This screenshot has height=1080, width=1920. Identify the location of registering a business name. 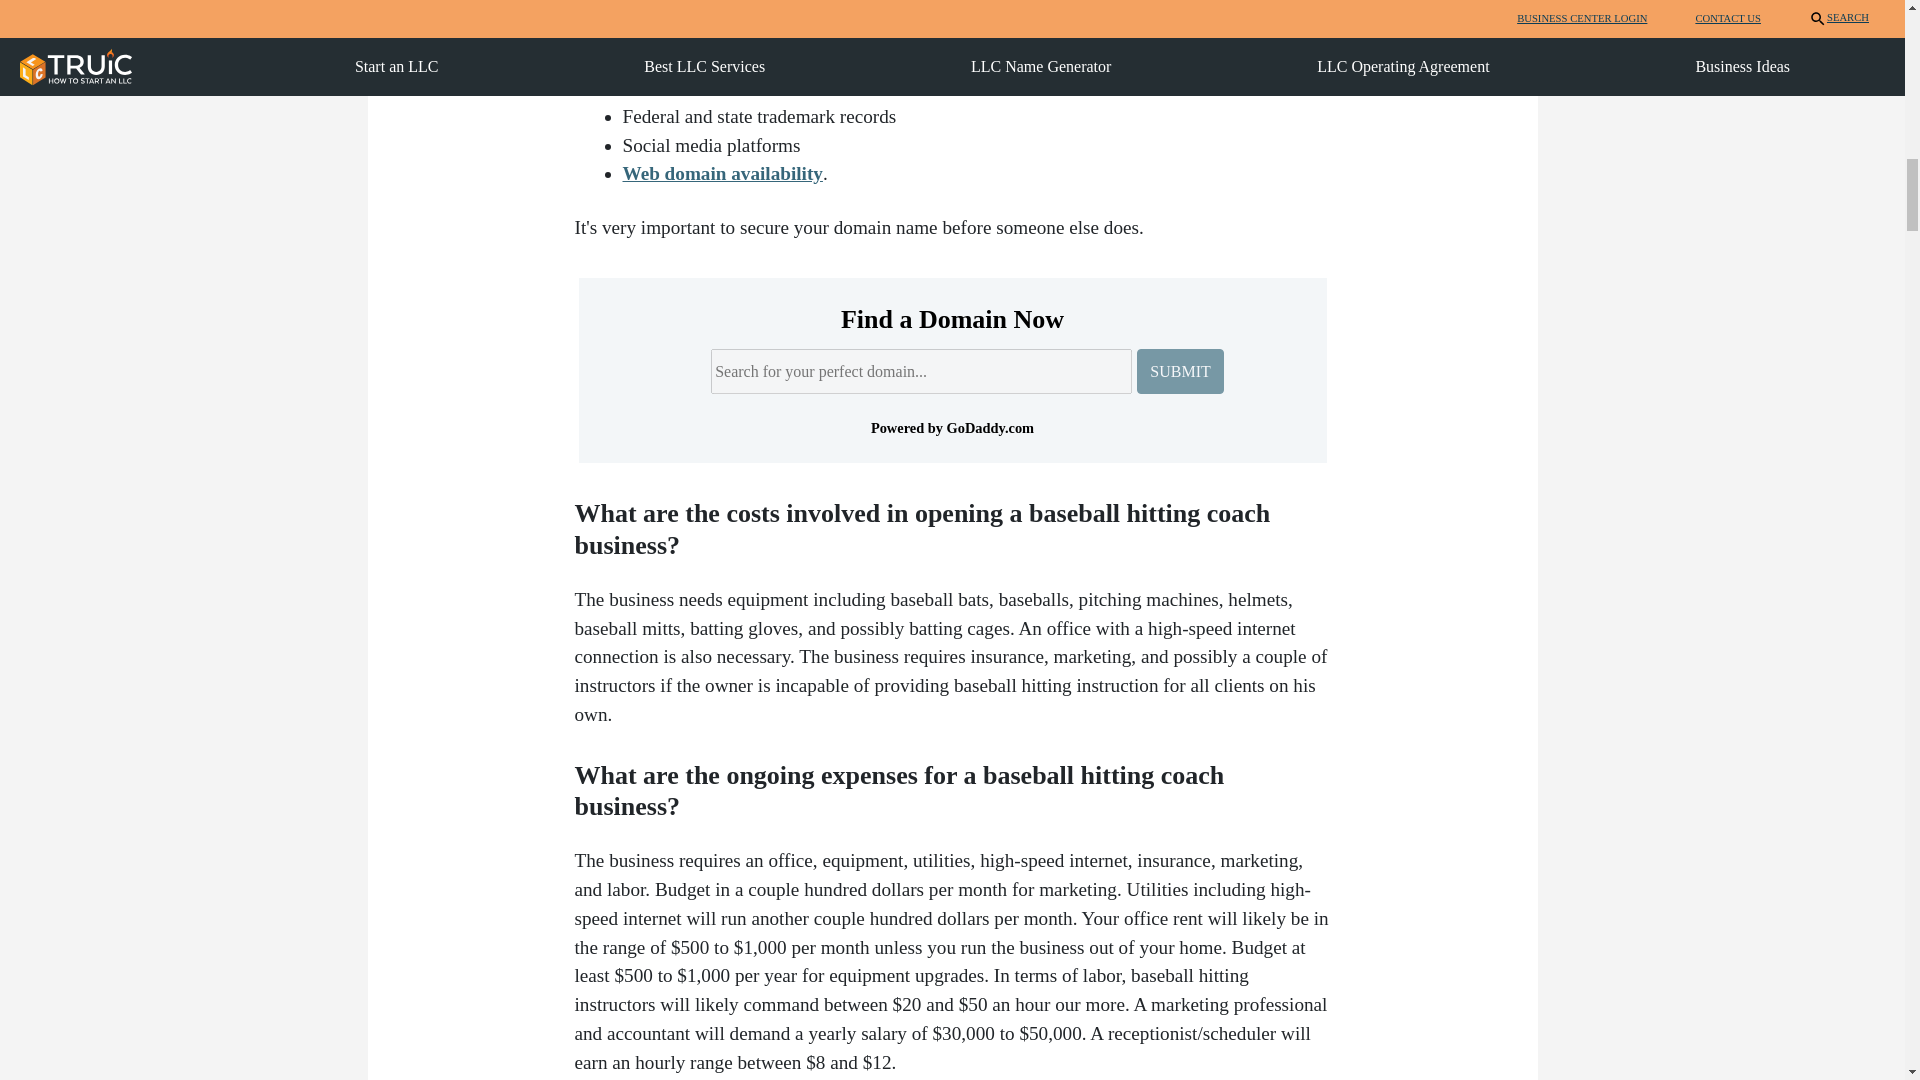
(738, 48).